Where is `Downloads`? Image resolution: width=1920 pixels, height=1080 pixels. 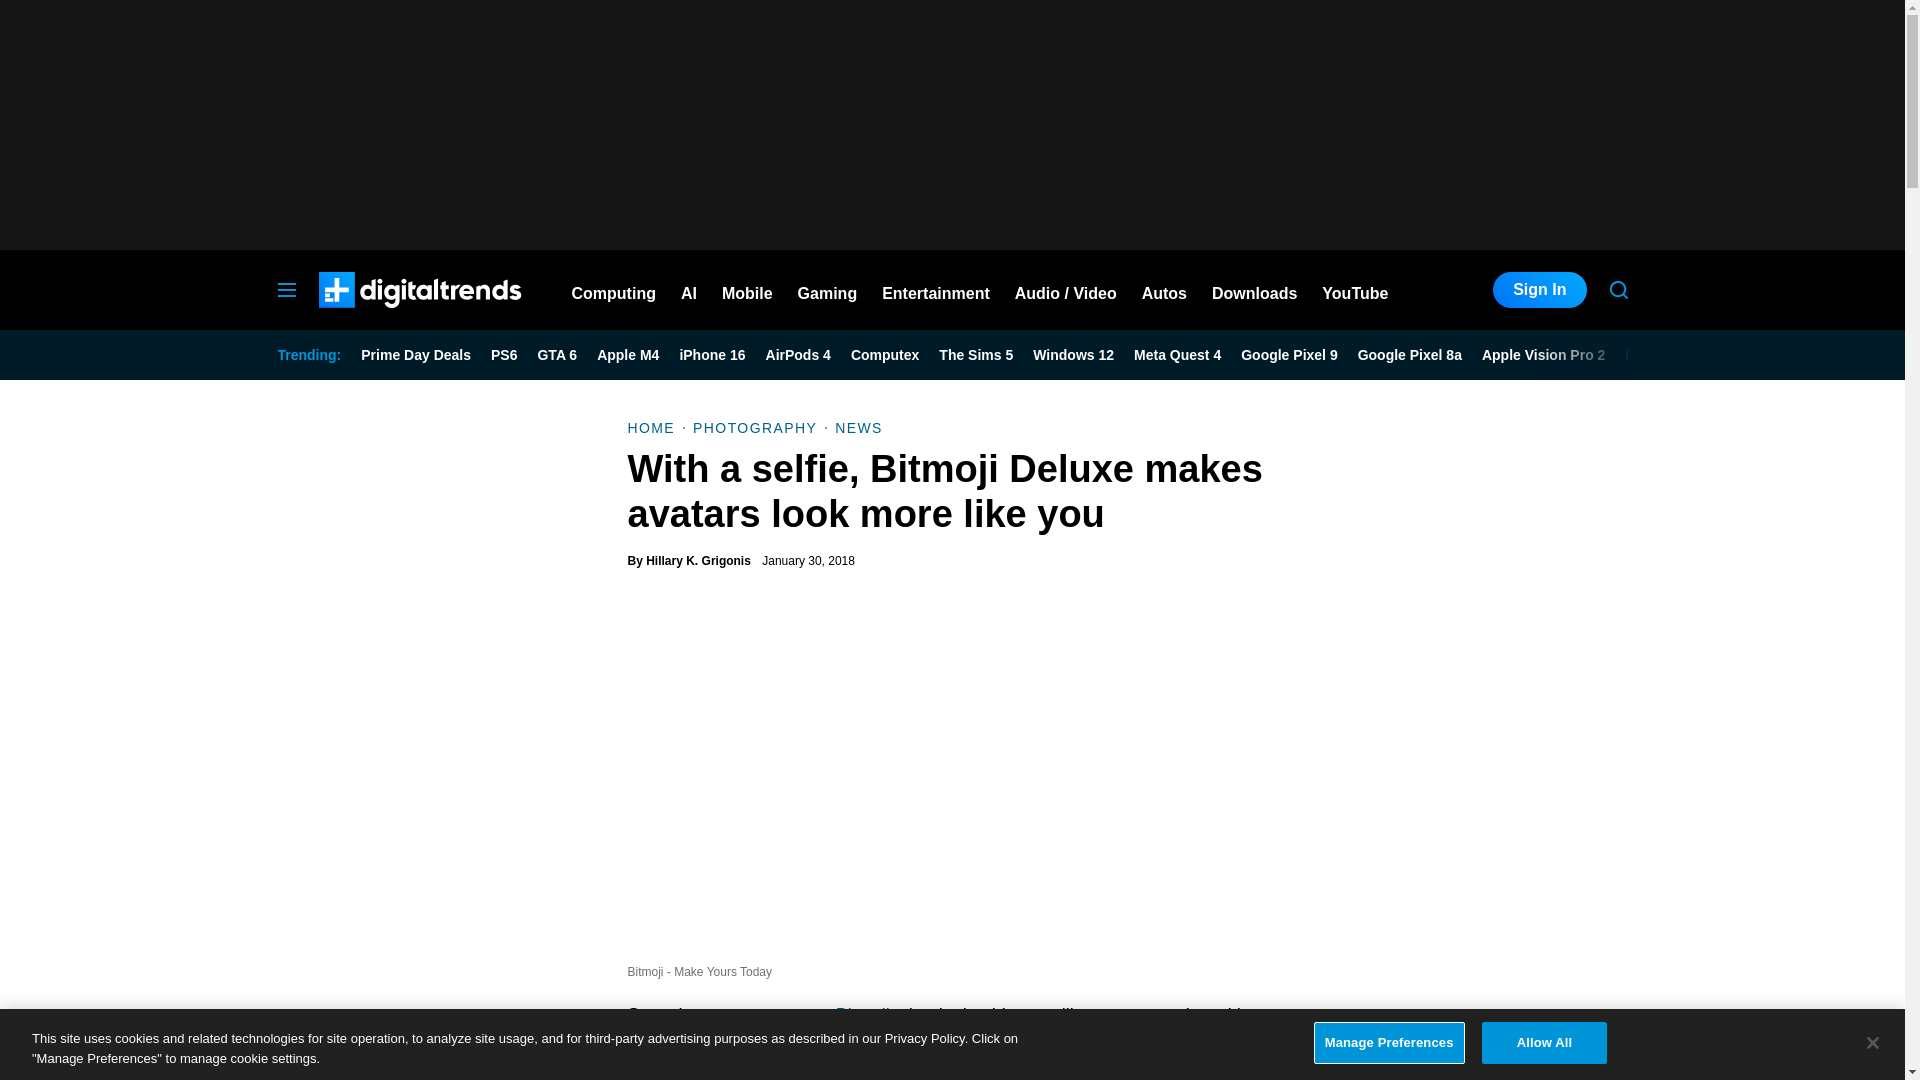 Downloads is located at coordinates (1254, 290).